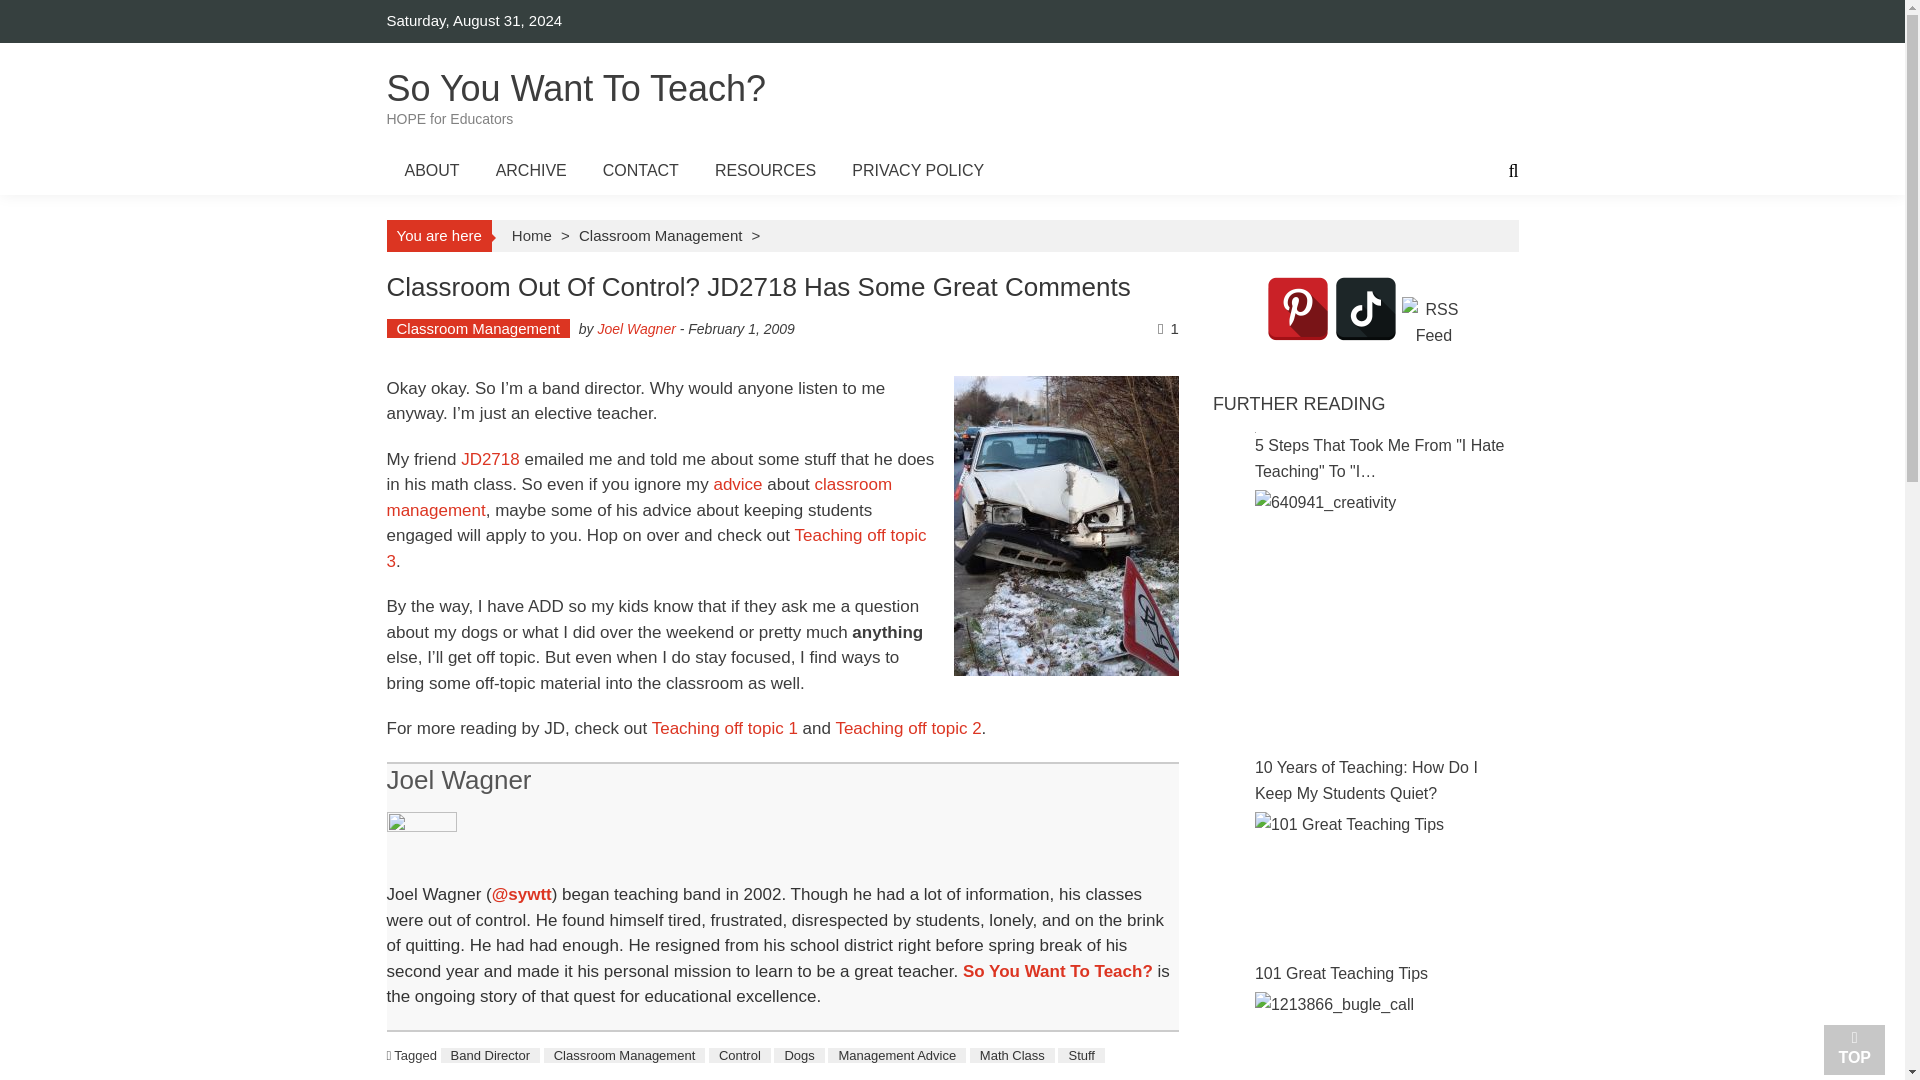  Describe the element at coordinates (430, 170) in the screenshot. I see `ABOUT` at that location.